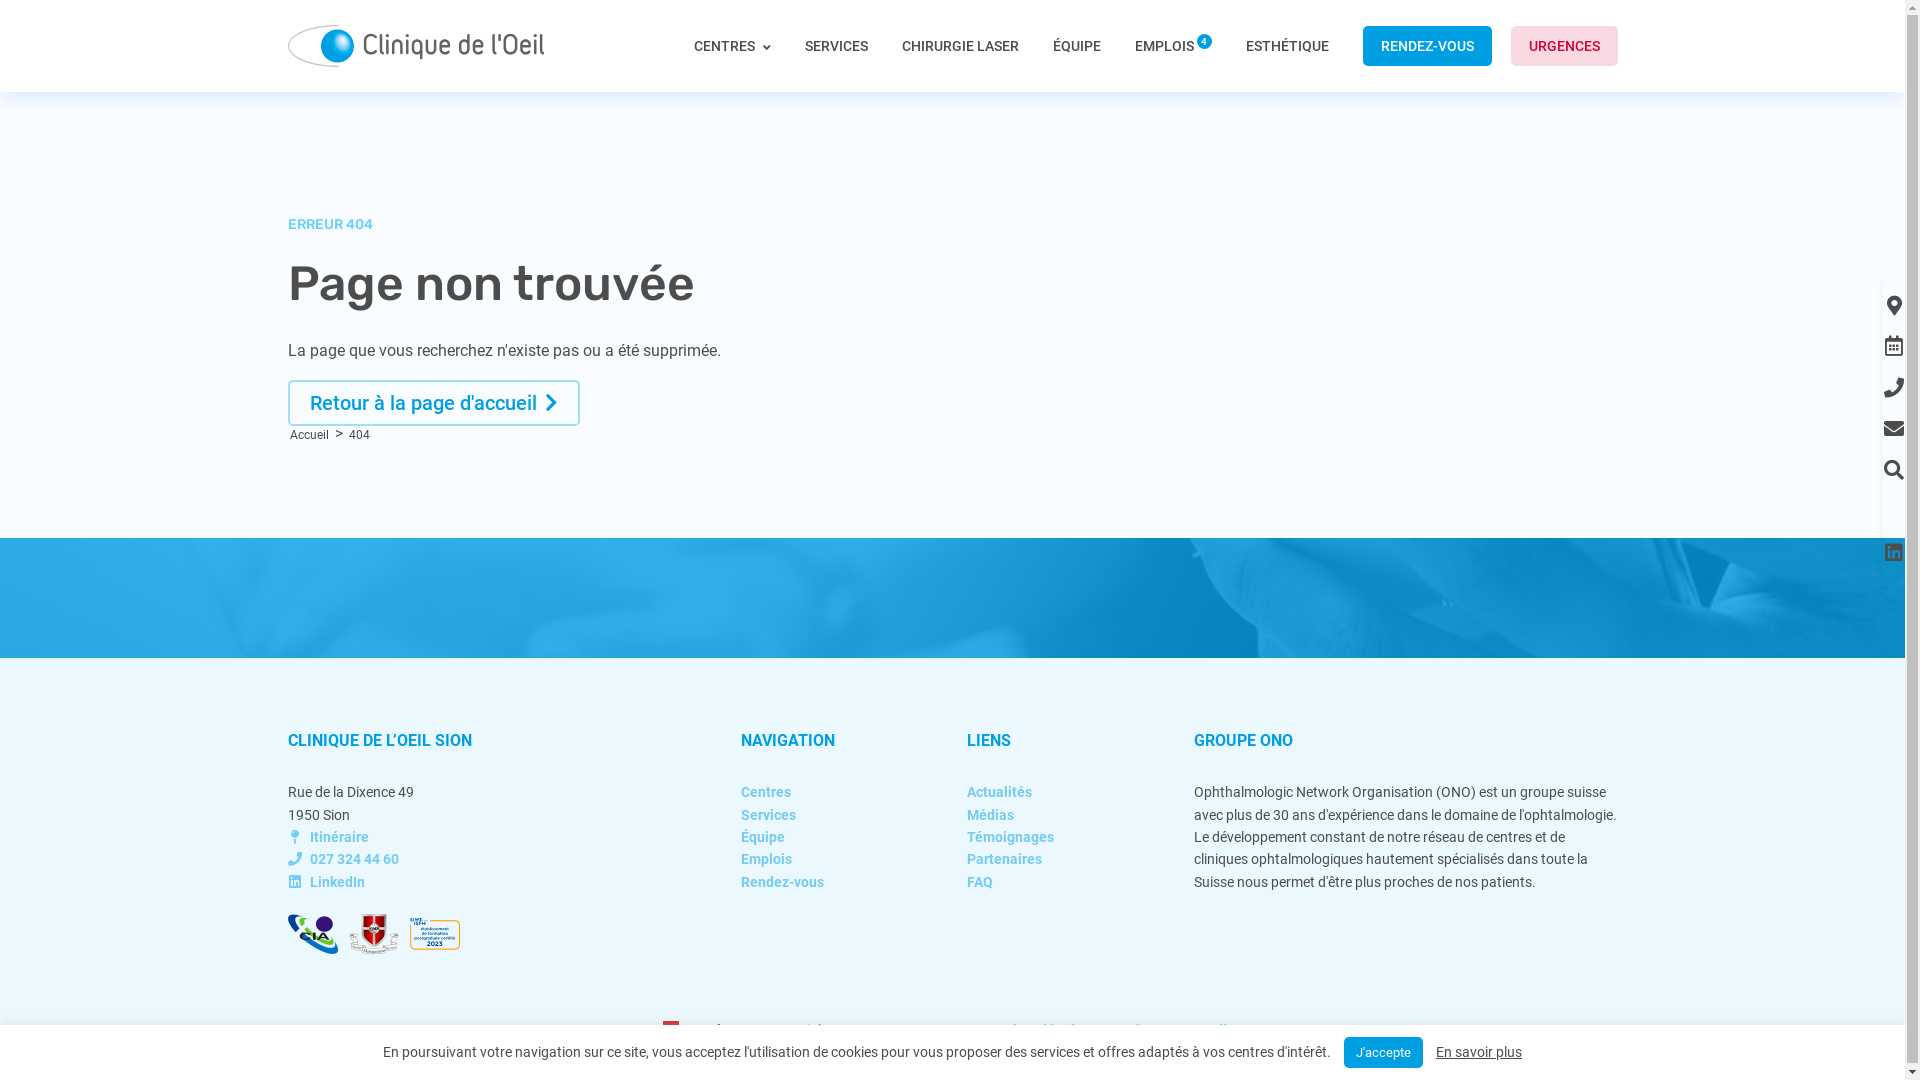 The height and width of the screenshot is (1080, 1920). What do you see at coordinates (326, 882) in the screenshot?
I see `LinkedIn` at bounding box center [326, 882].